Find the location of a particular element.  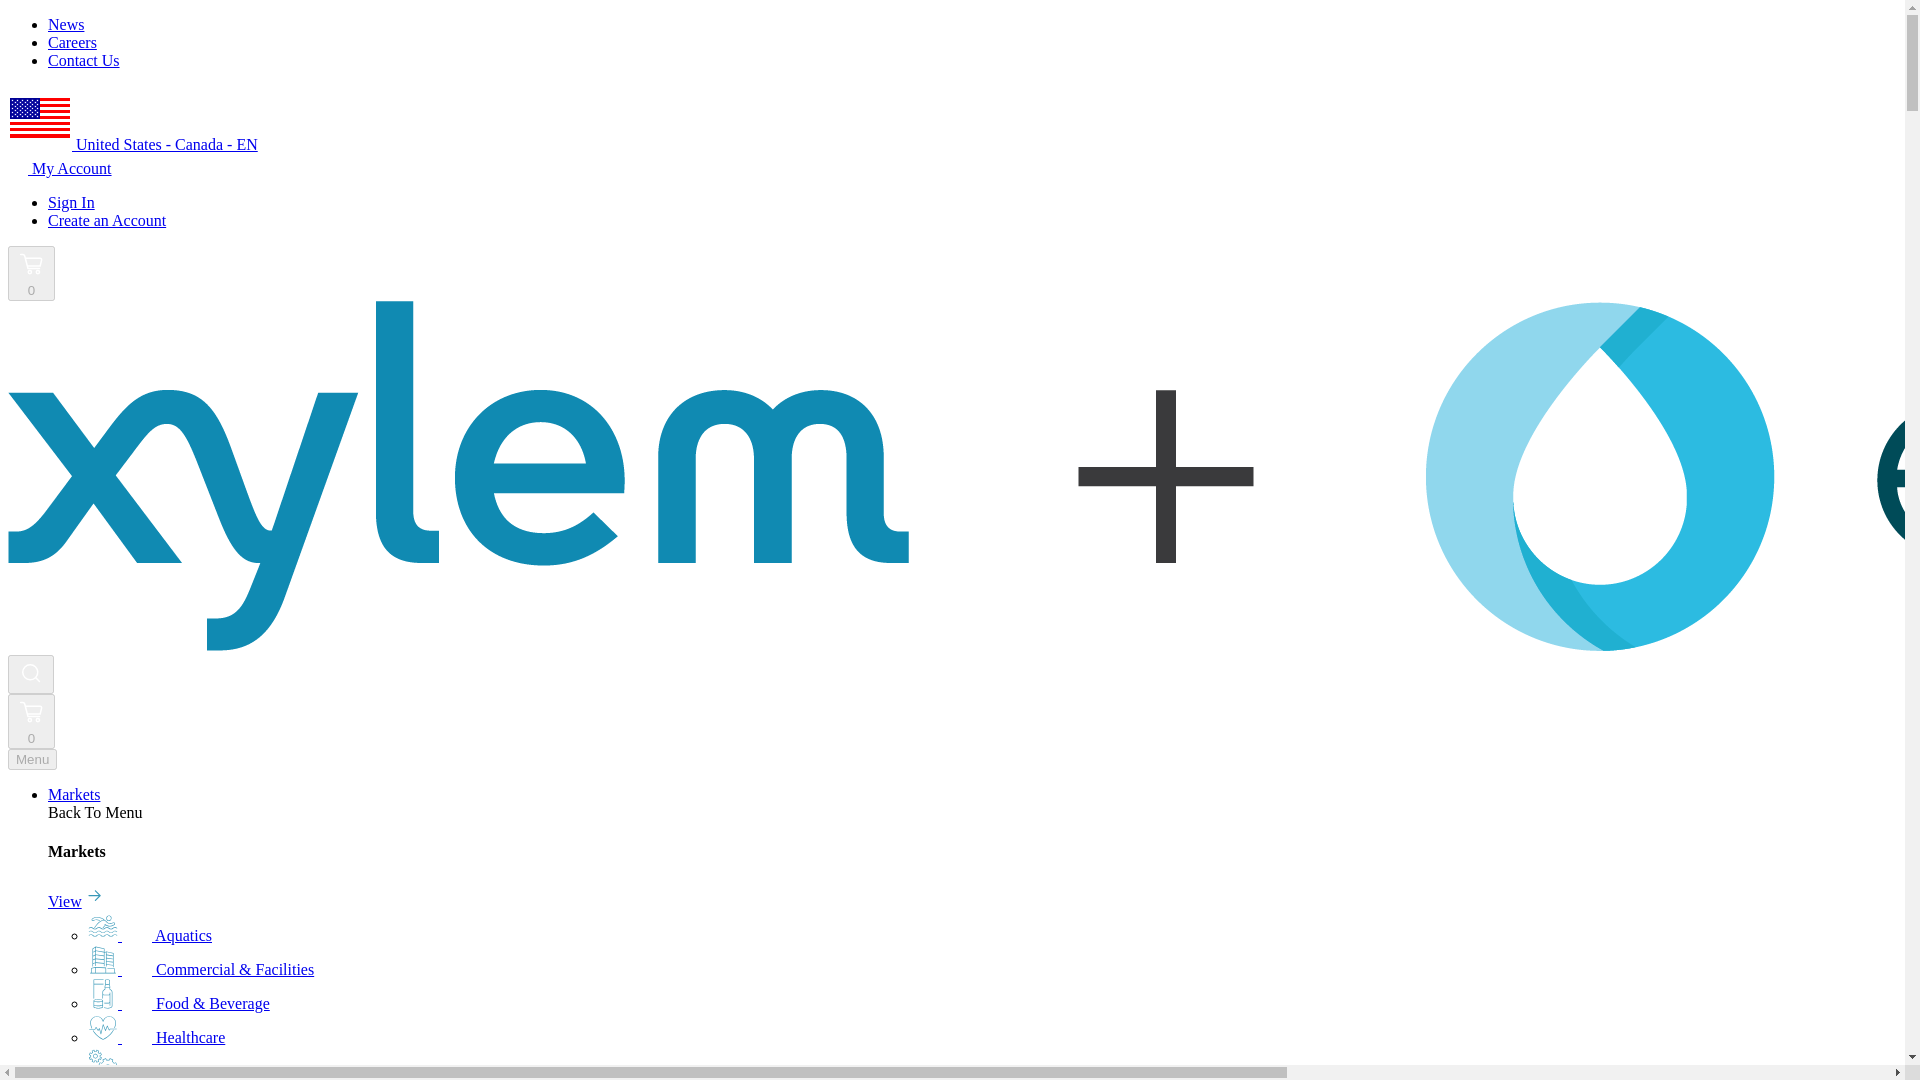

General Industry is located at coordinates (176, 1071).